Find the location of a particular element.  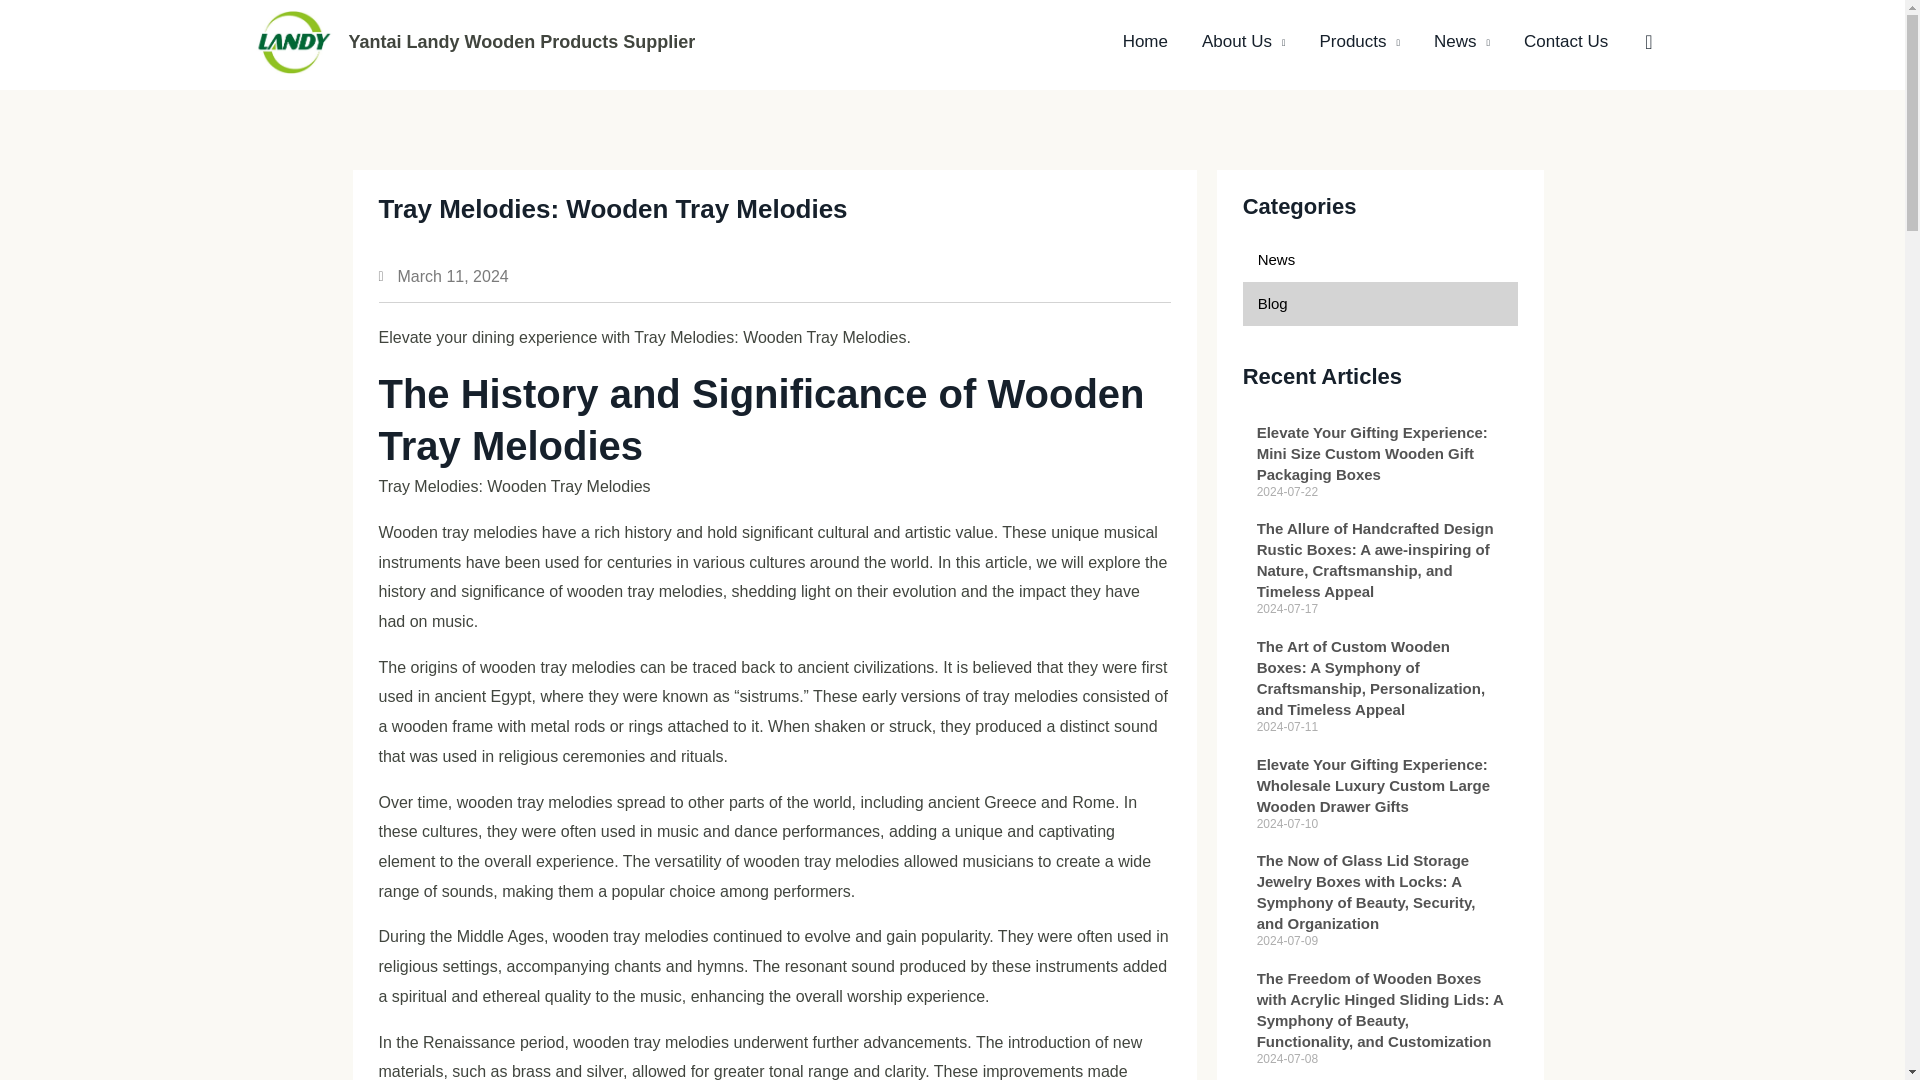

News is located at coordinates (1462, 42).